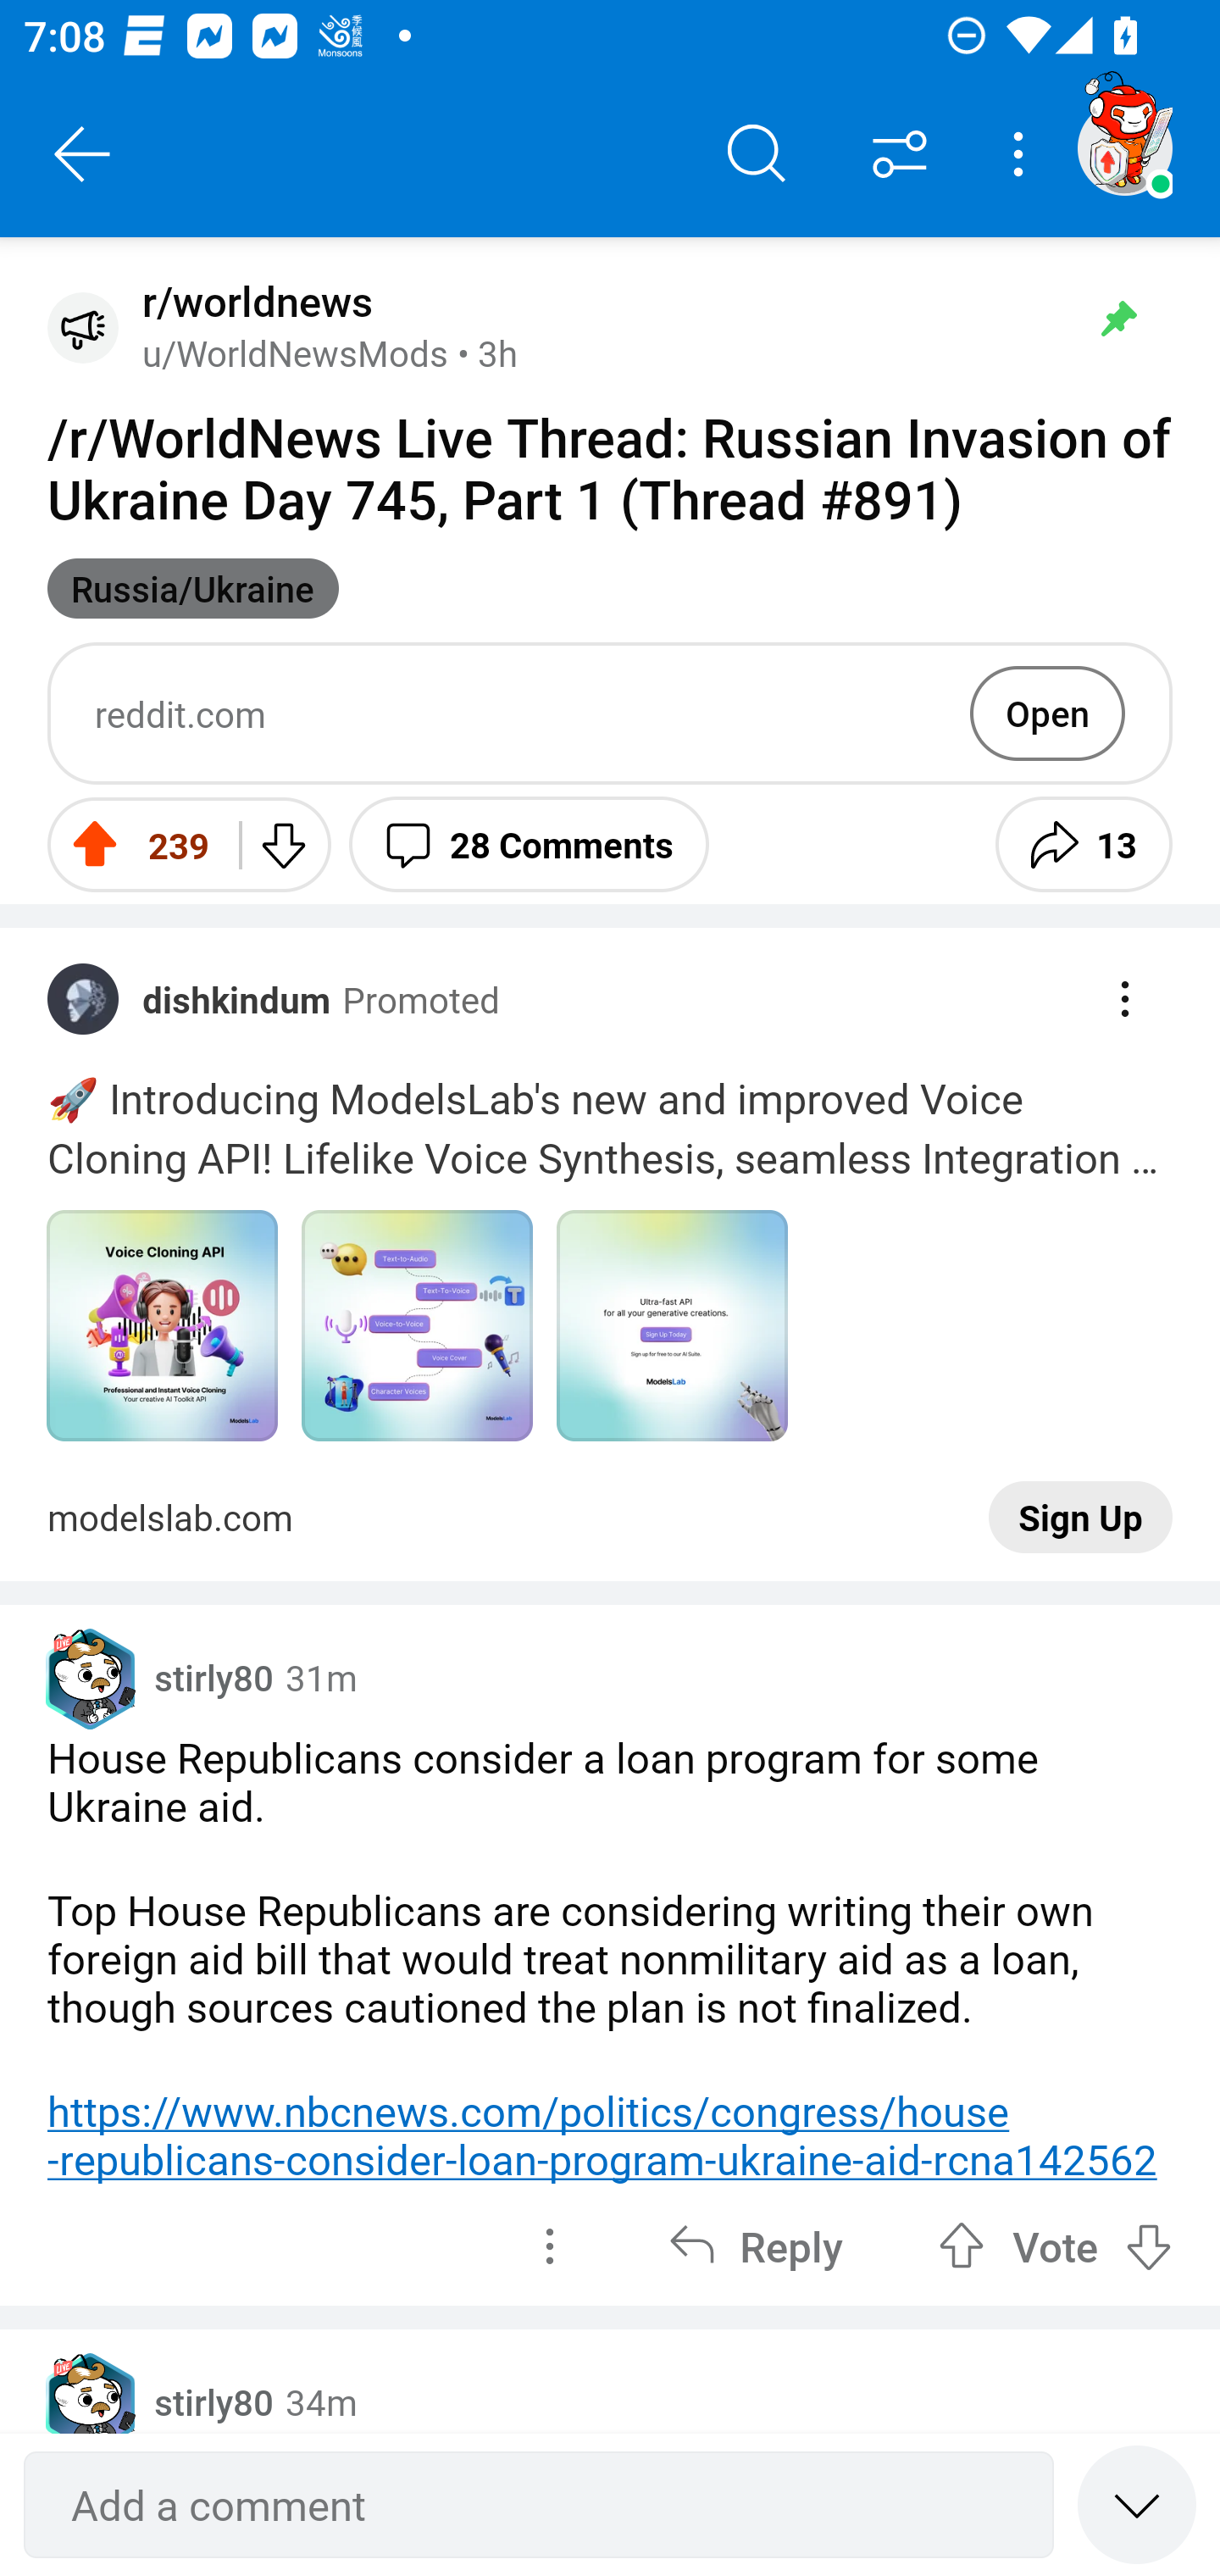 The height and width of the screenshot is (2576, 1220). What do you see at coordinates (83, 327) in the screenshot?
I see `Avatar` at bounding box center [83, 327].